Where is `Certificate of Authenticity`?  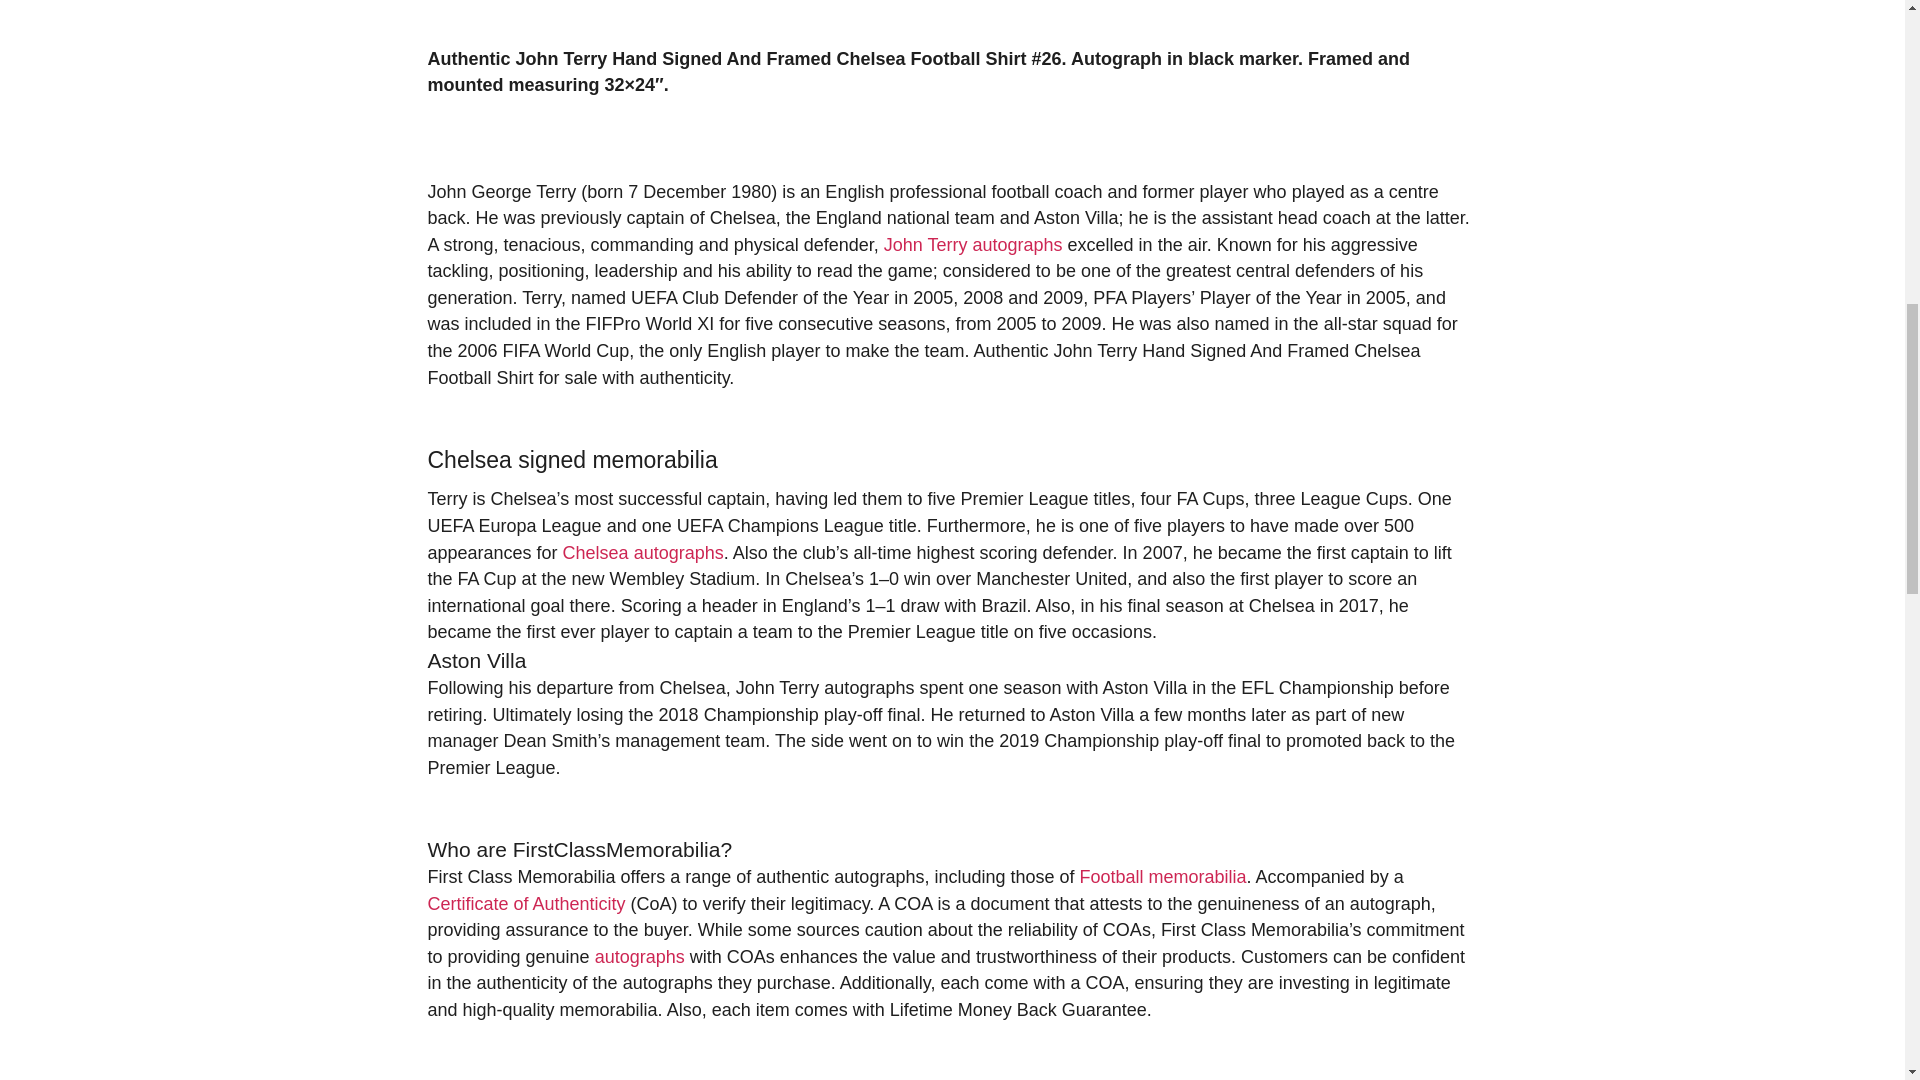
Certificate of Authenticity is located at coordinates (526, 904).